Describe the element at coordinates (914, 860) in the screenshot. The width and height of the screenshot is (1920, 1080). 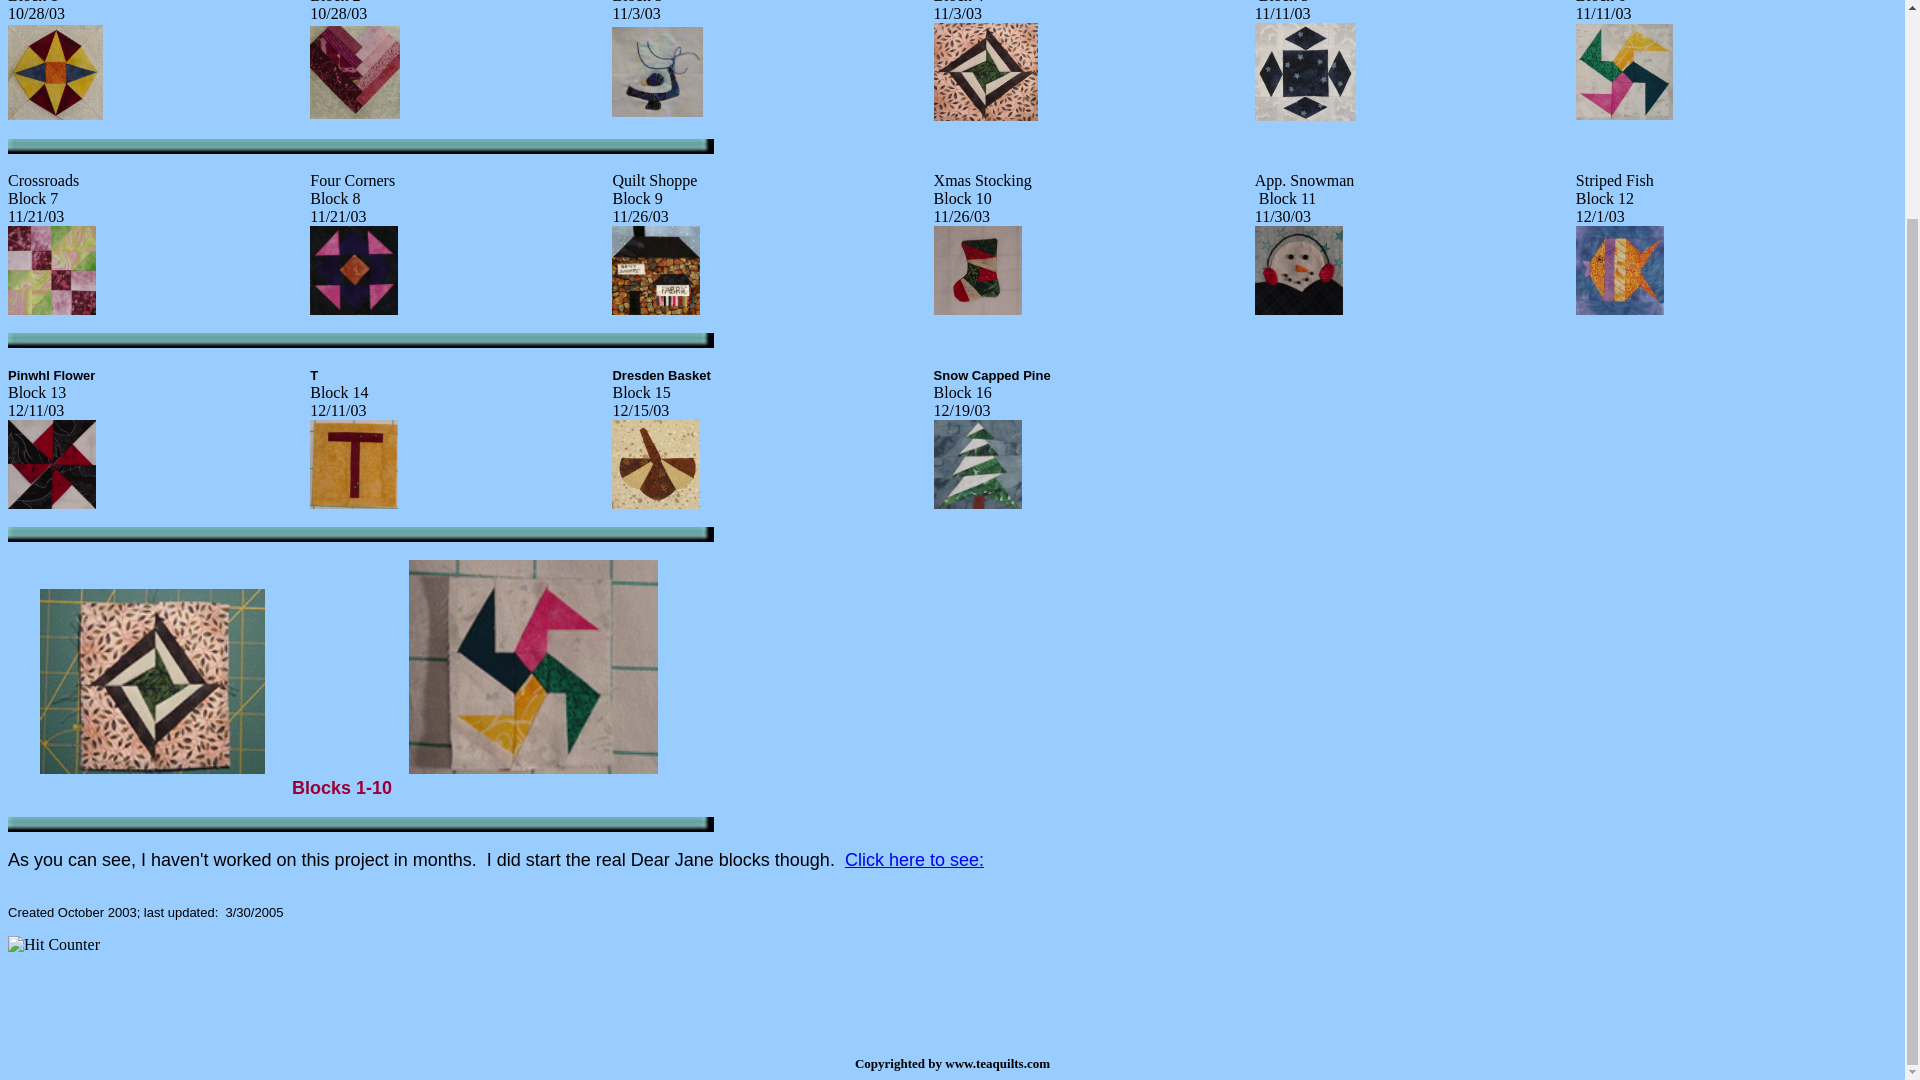
I see `Click here to see:` at that location.